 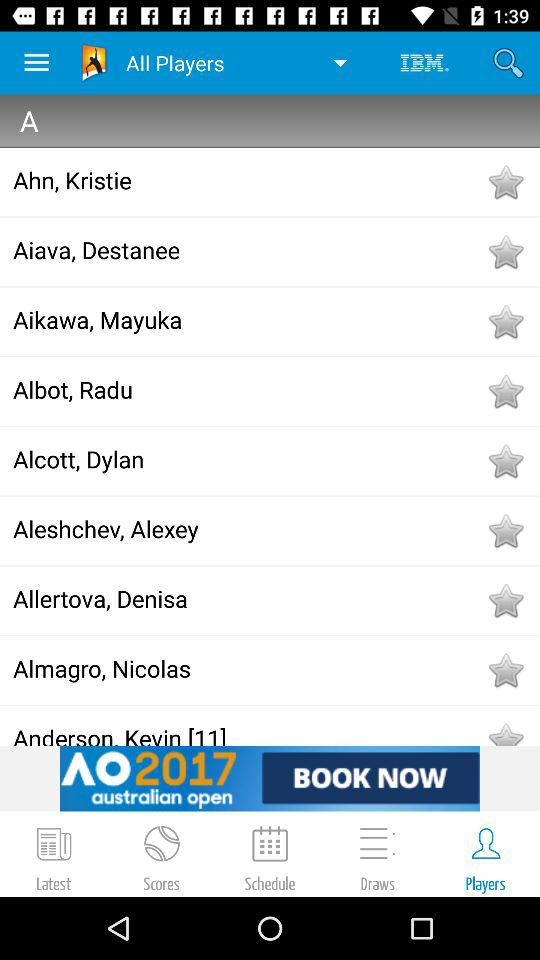 What do you see at coordinates (270, 778) in the screenshot?
I see `select option to book` at bounding box center [270, 778].